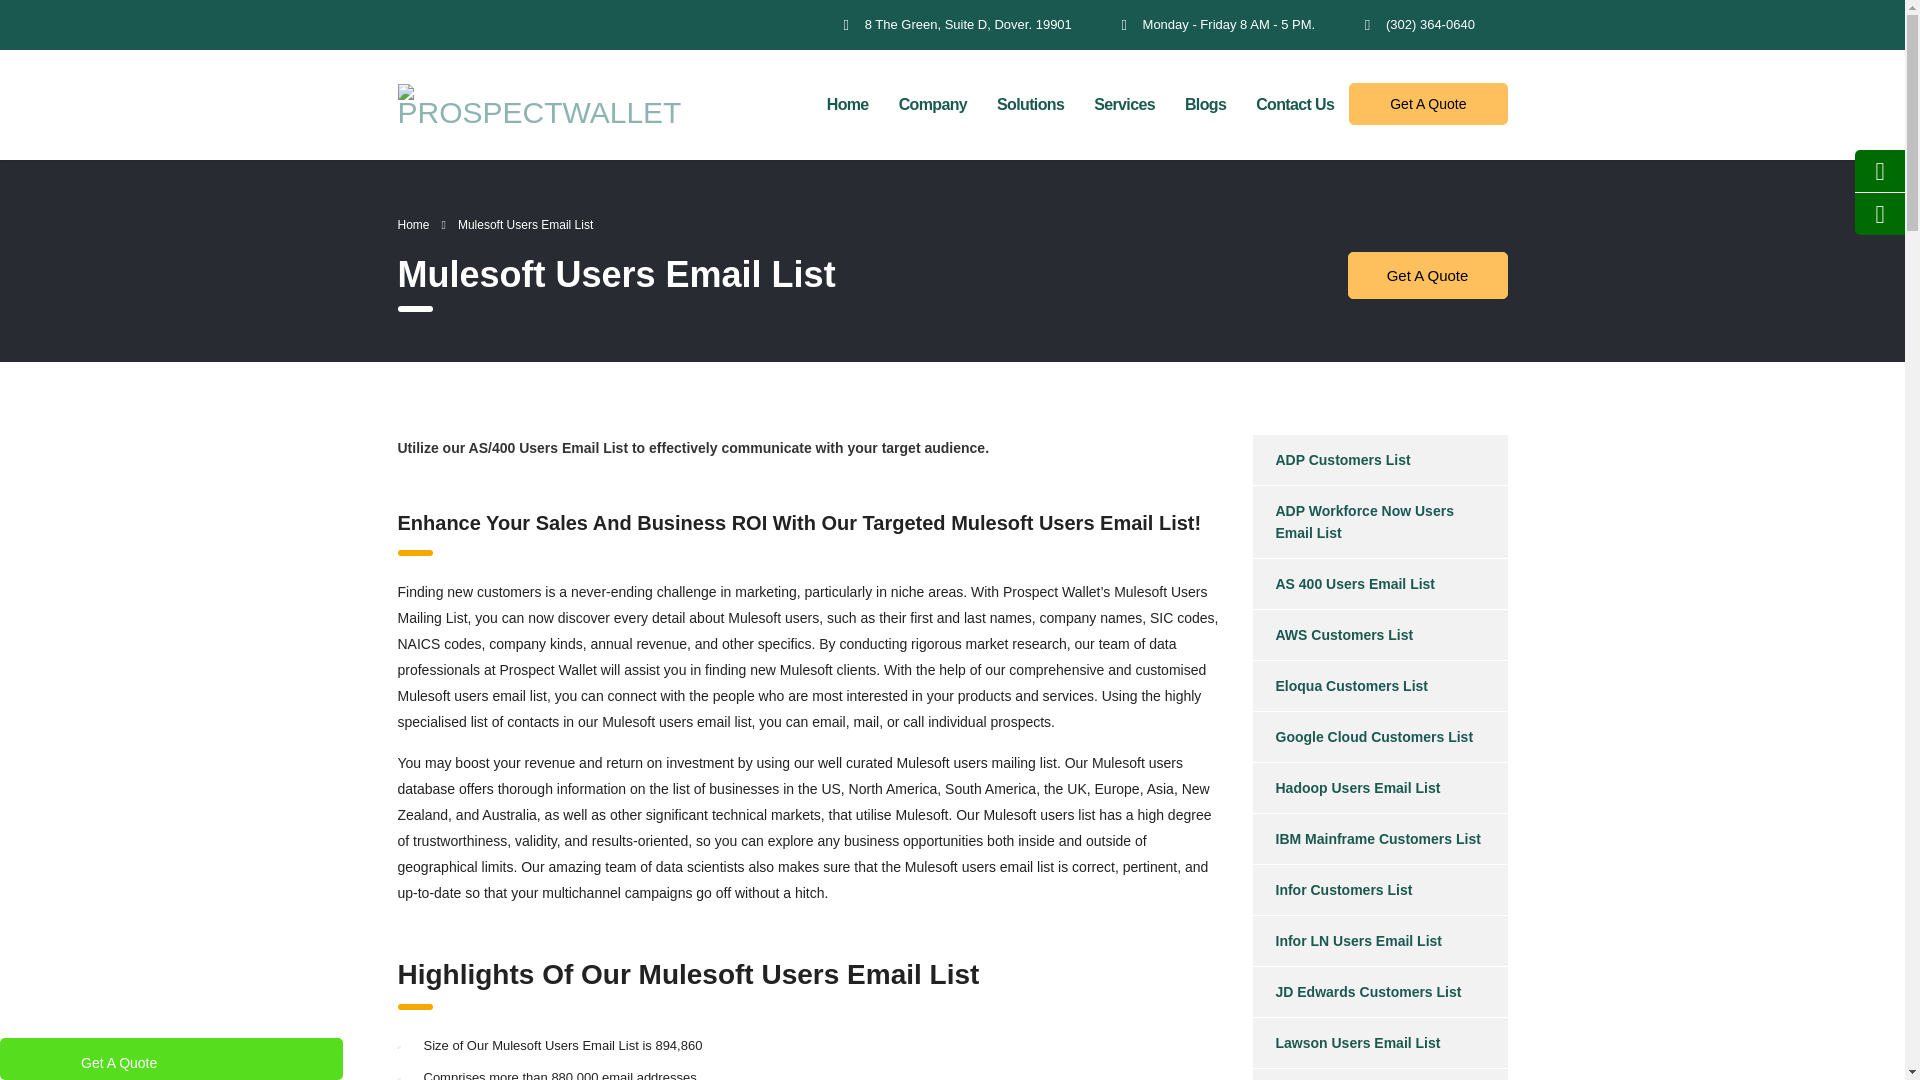 The height and width of the screenshot is (1080, 1920). I want to click on Company, so click(932, 105).